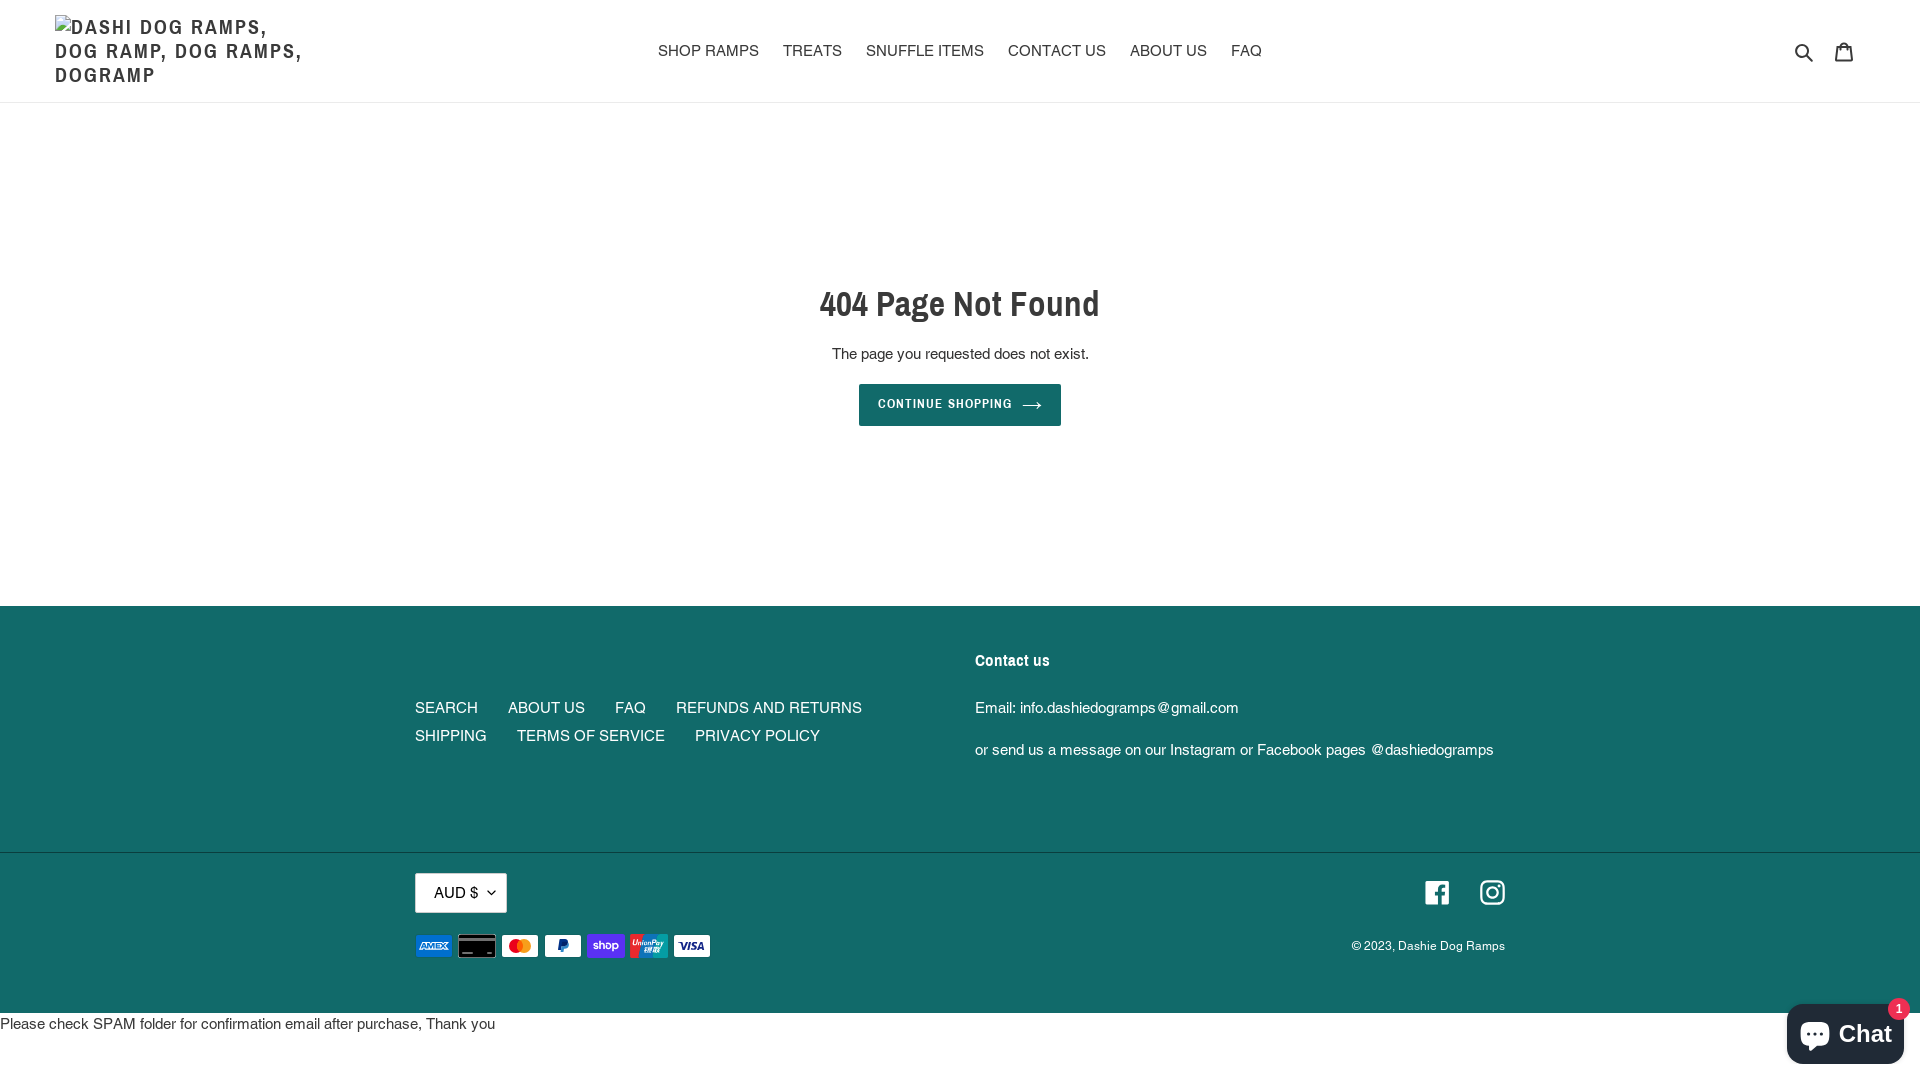 The image size is (1920, 1080). I want to click on SEARCH, so click(446, 708).